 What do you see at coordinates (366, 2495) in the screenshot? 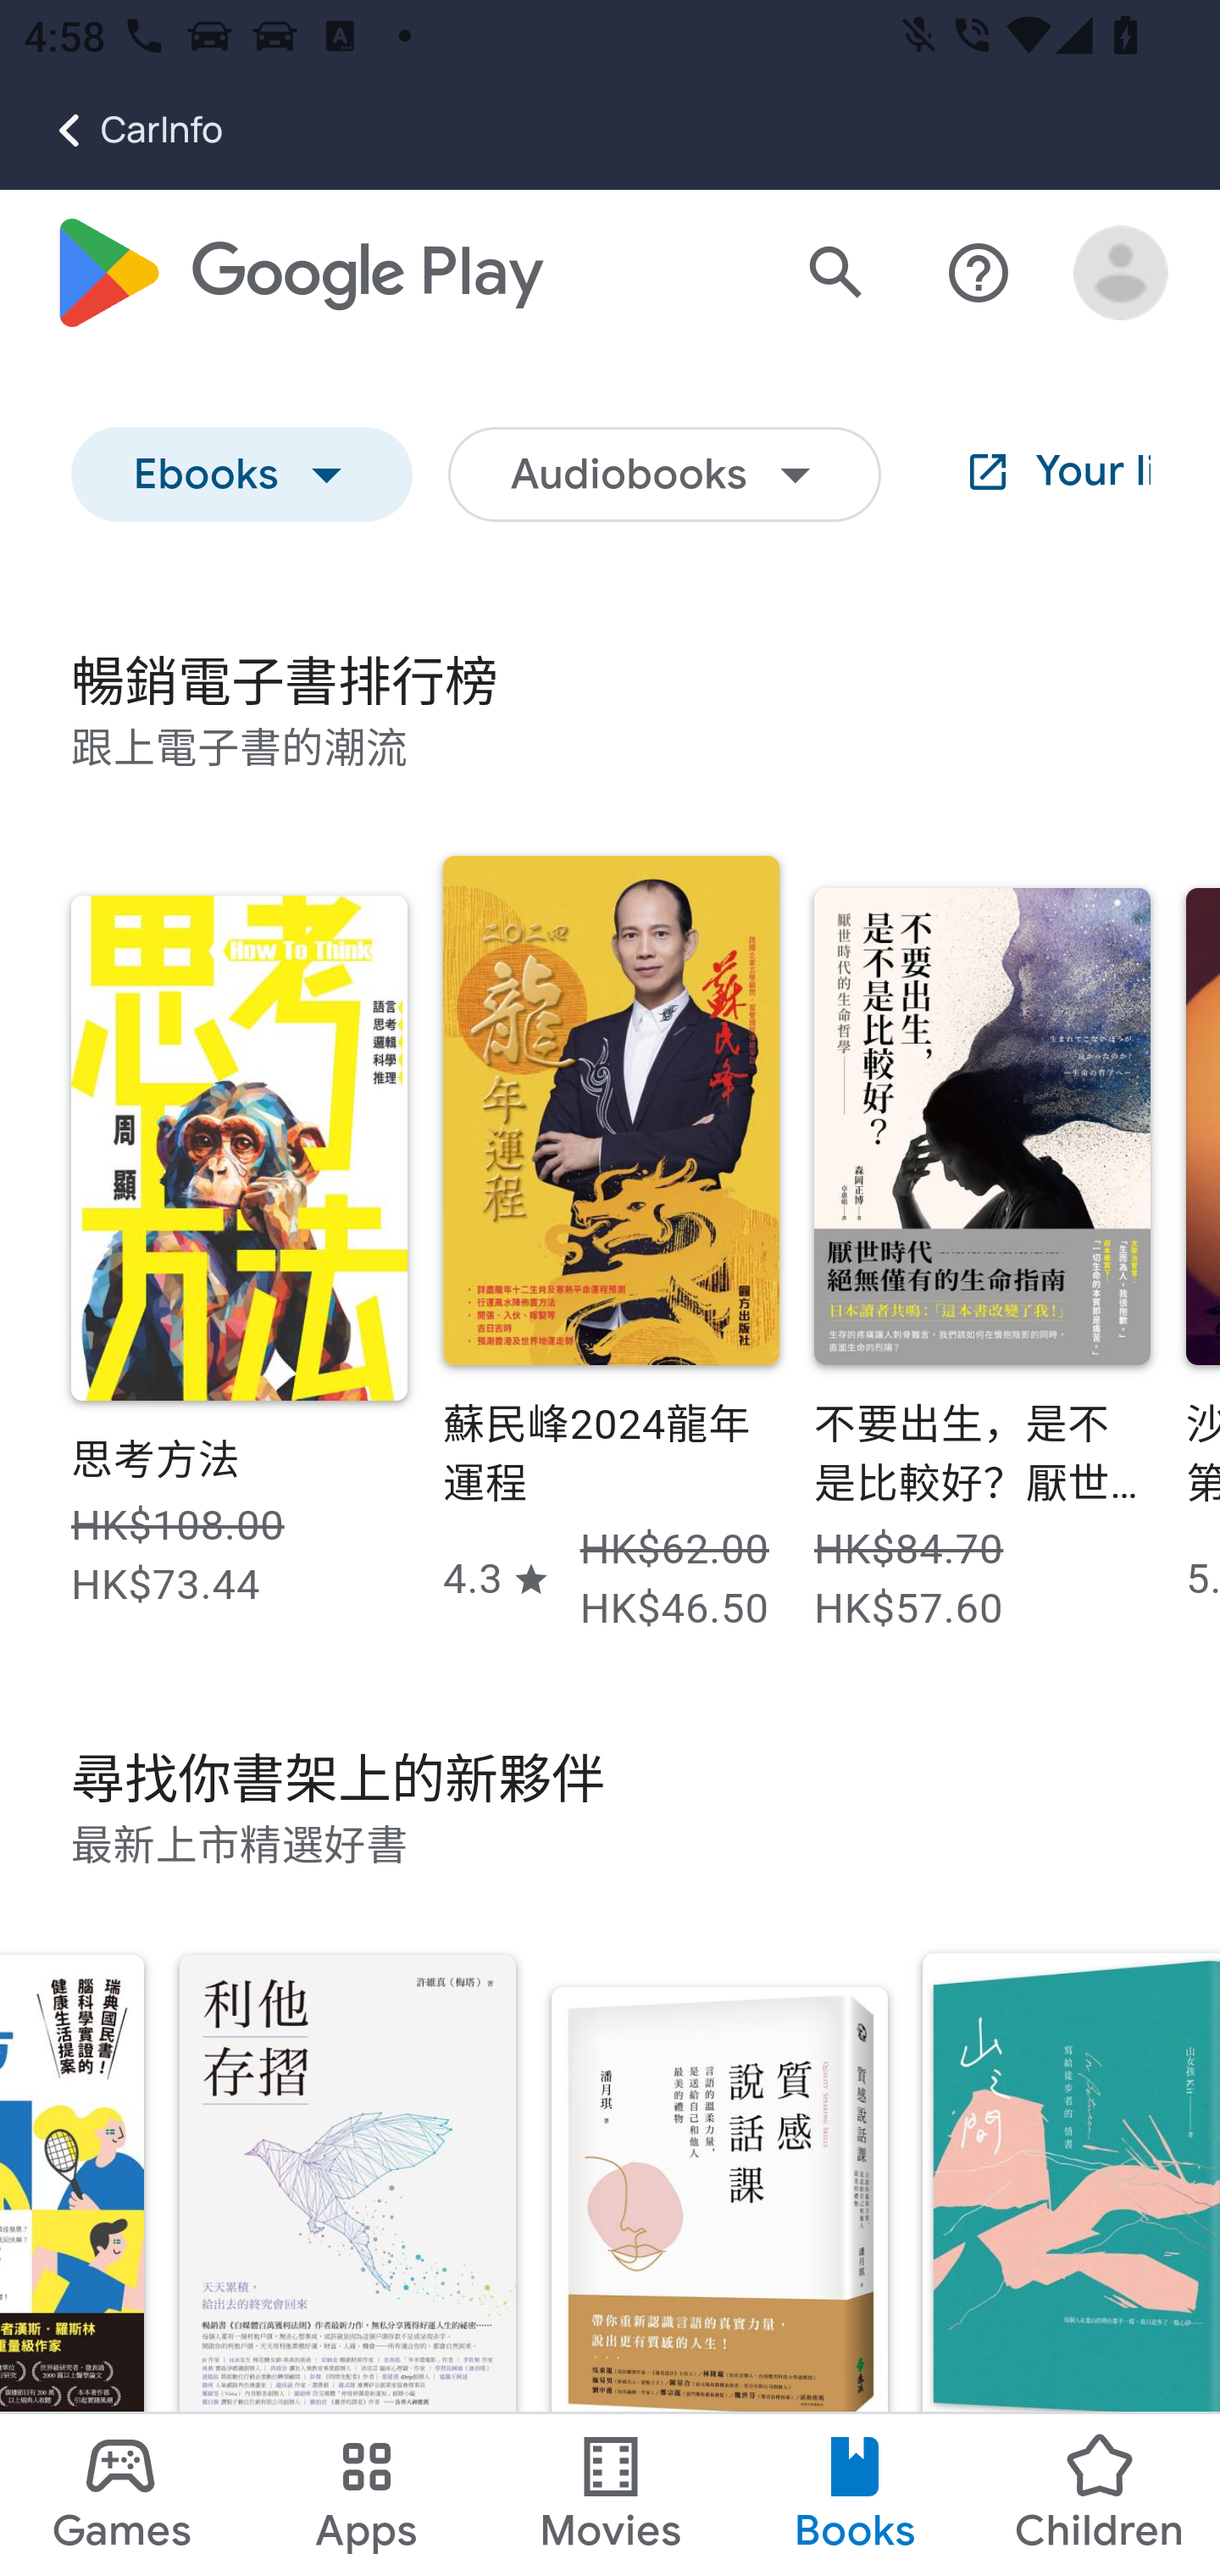
I see `Apps` at bounding box center [366, 2495].